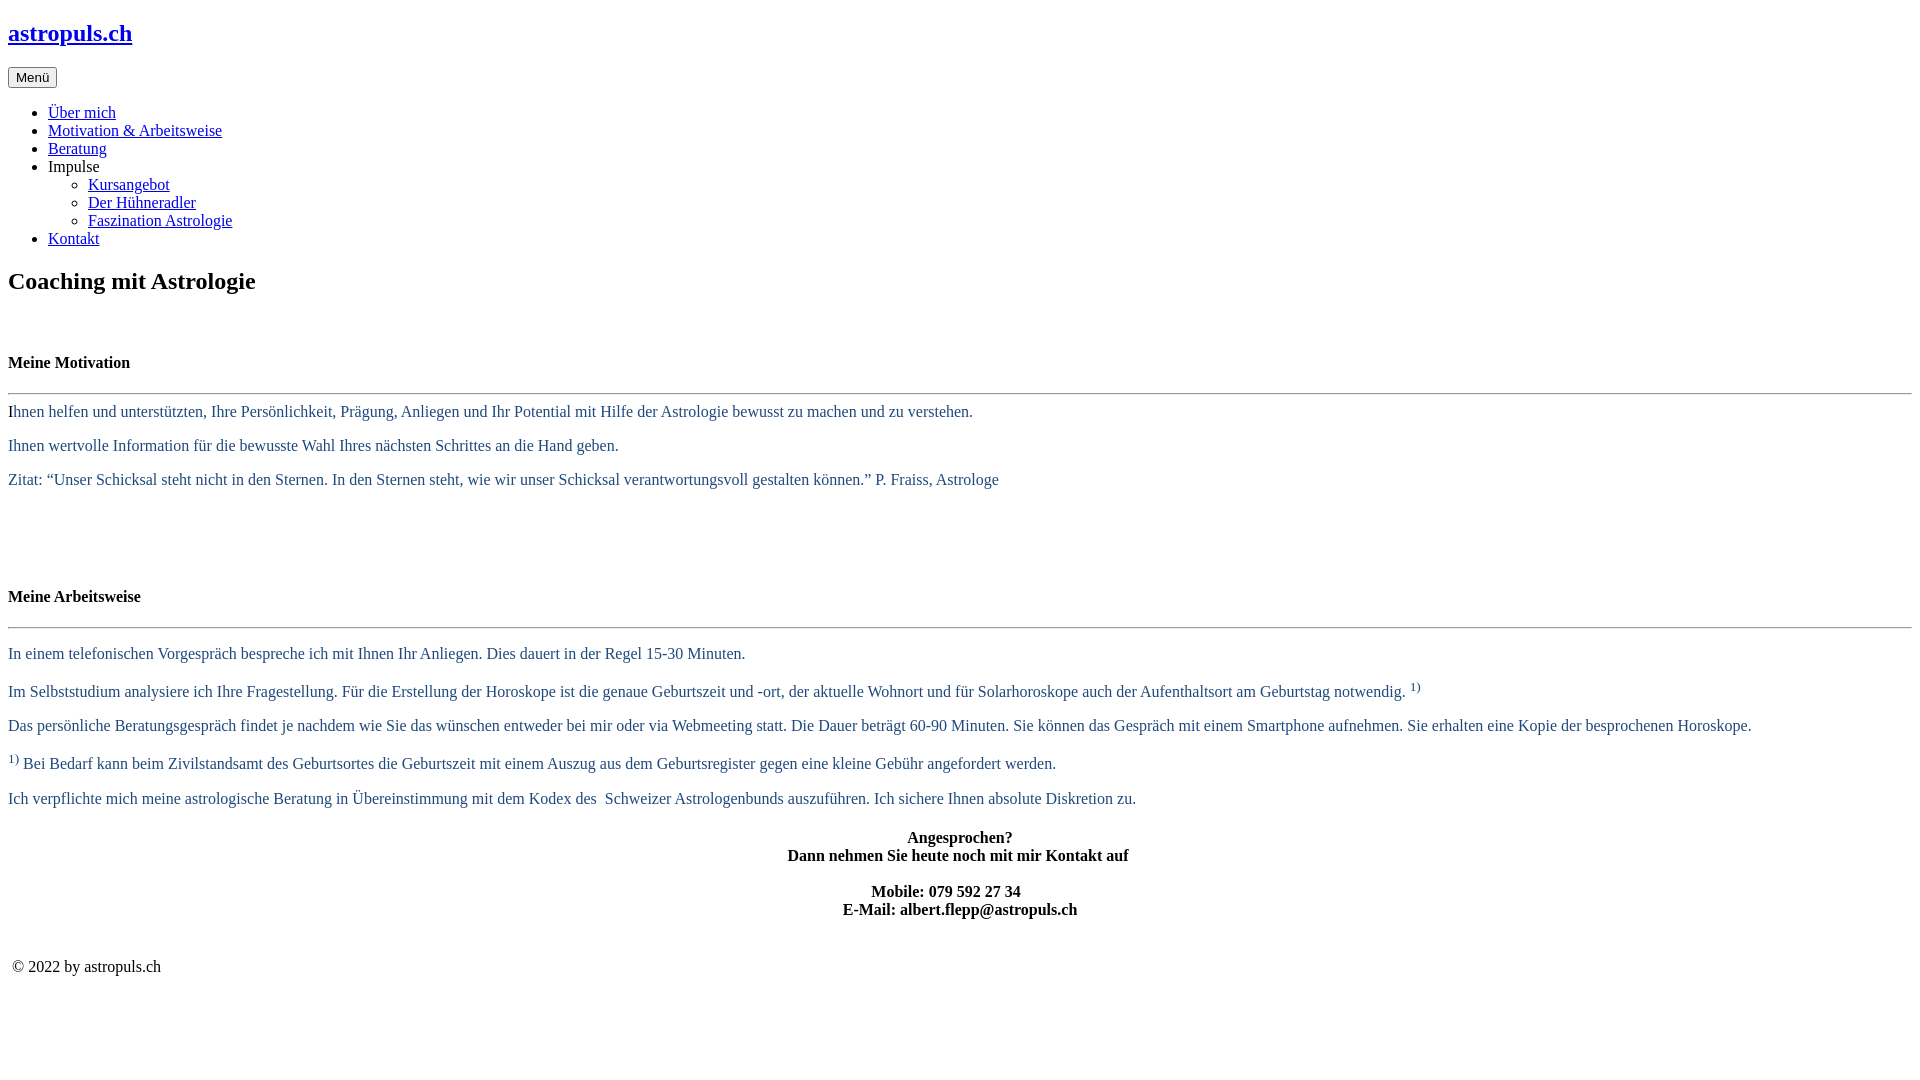 This screenshot has height=1080, width=1920. Describe the element at coordinates (74, 238) in the screenshot. I see `Kontakt` at that location.